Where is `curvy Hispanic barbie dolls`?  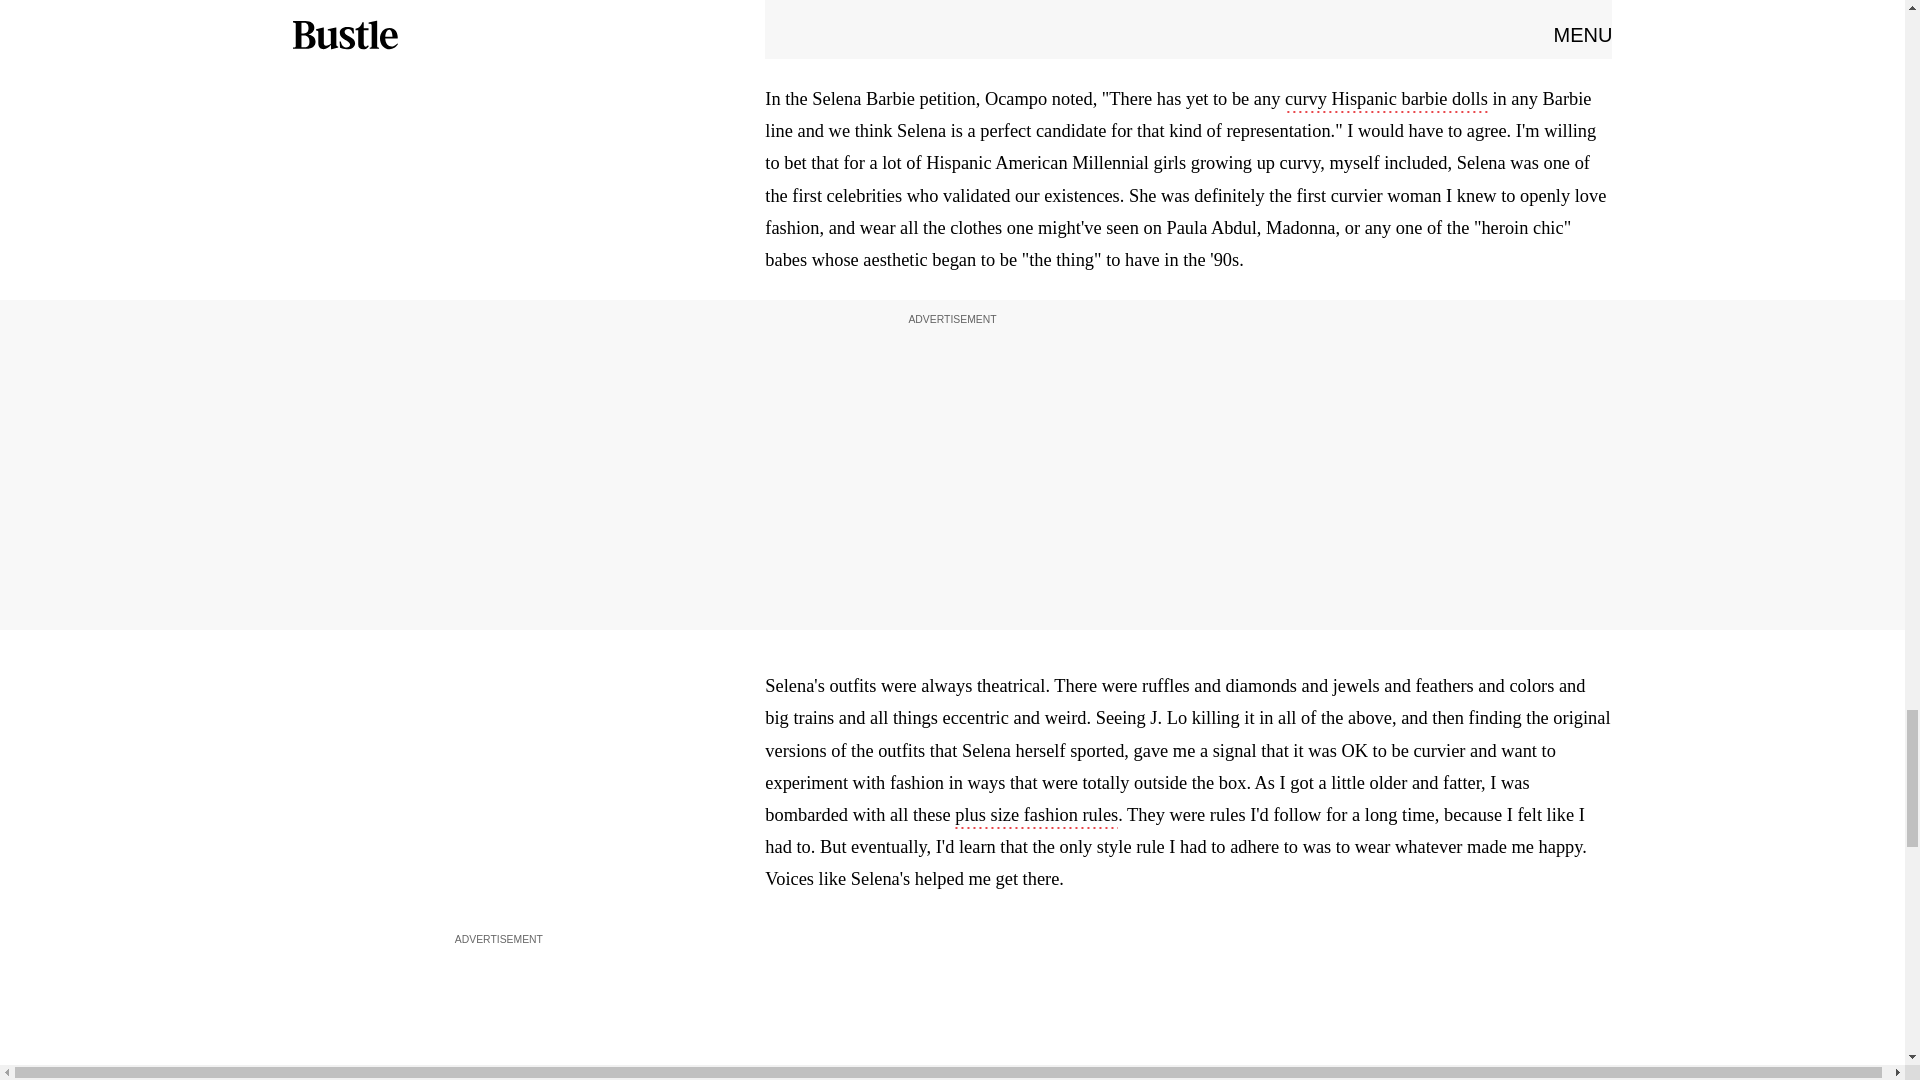
curvy Hispanic barbie dolls is located at coordinates (1386, 100).